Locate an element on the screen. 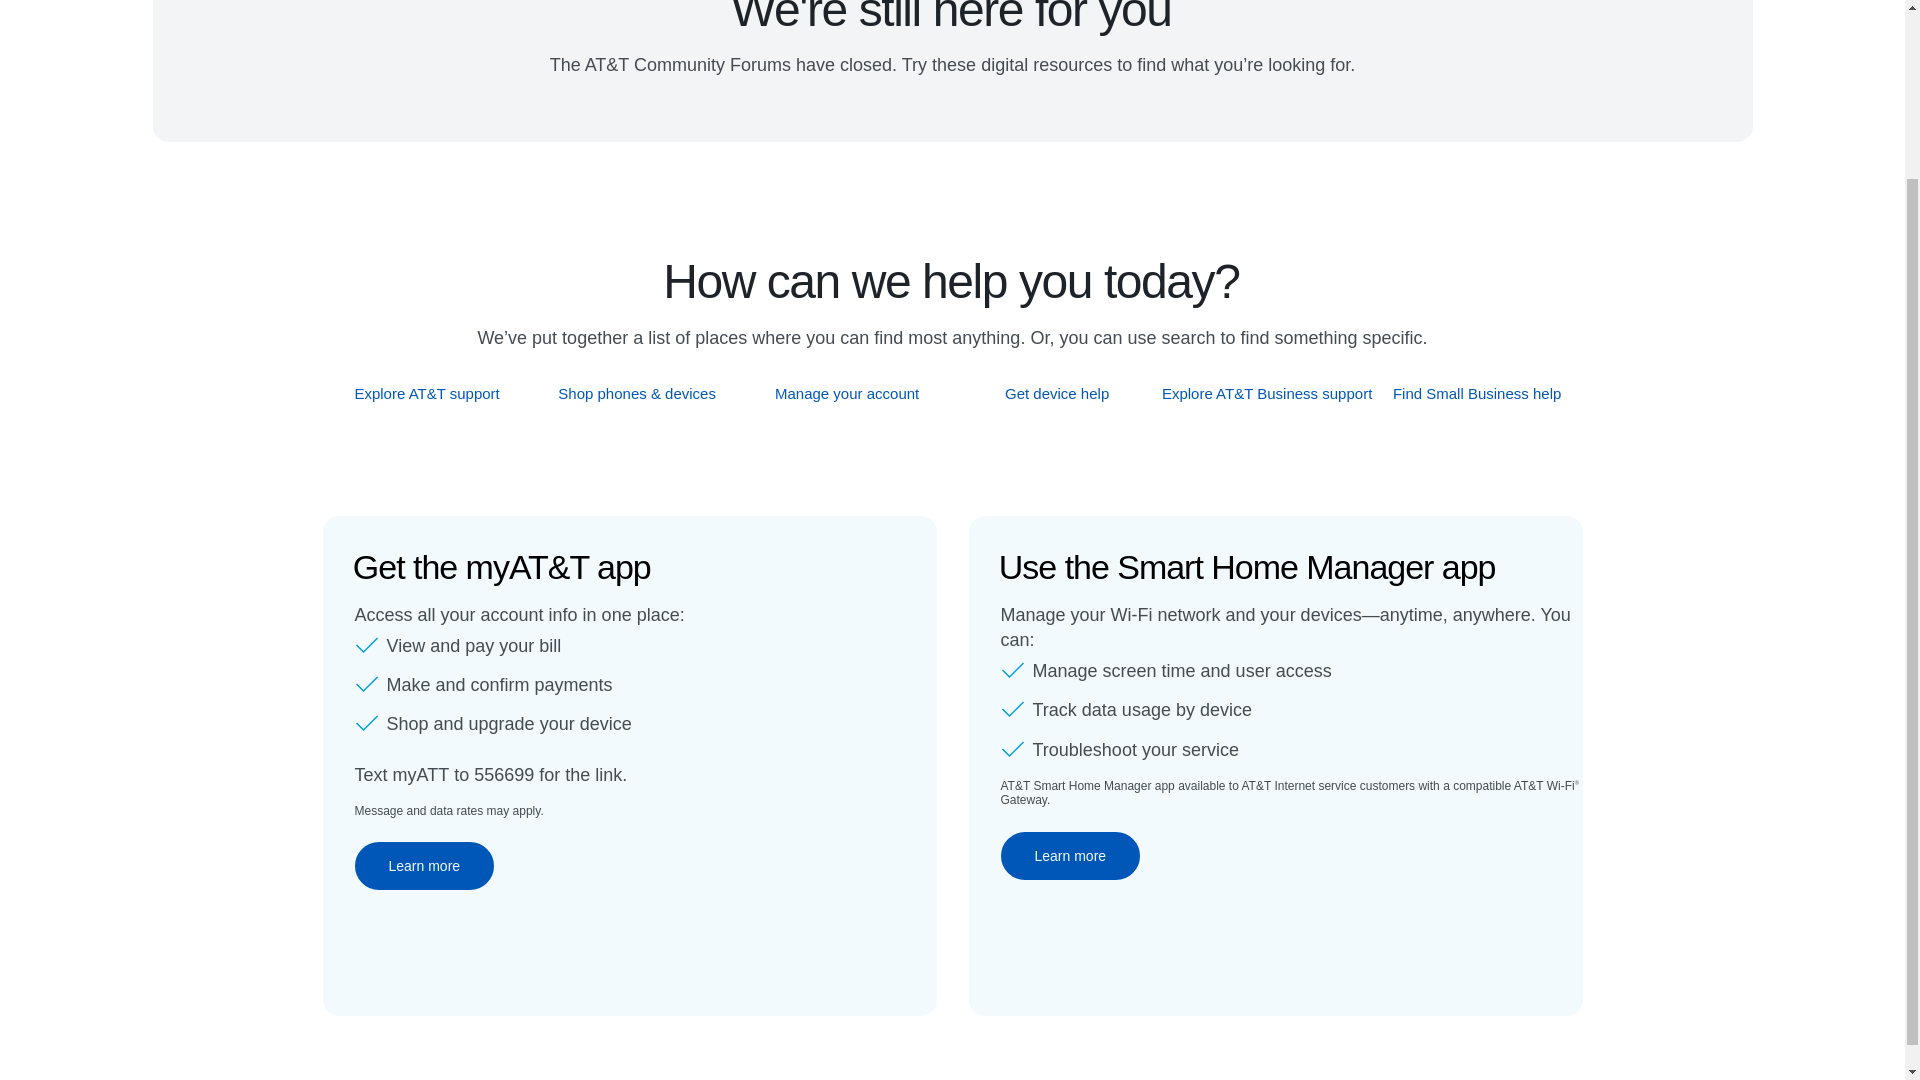 This screenshot has height=1080, width=1920. Learn more is located at coordinates (1070, 856).